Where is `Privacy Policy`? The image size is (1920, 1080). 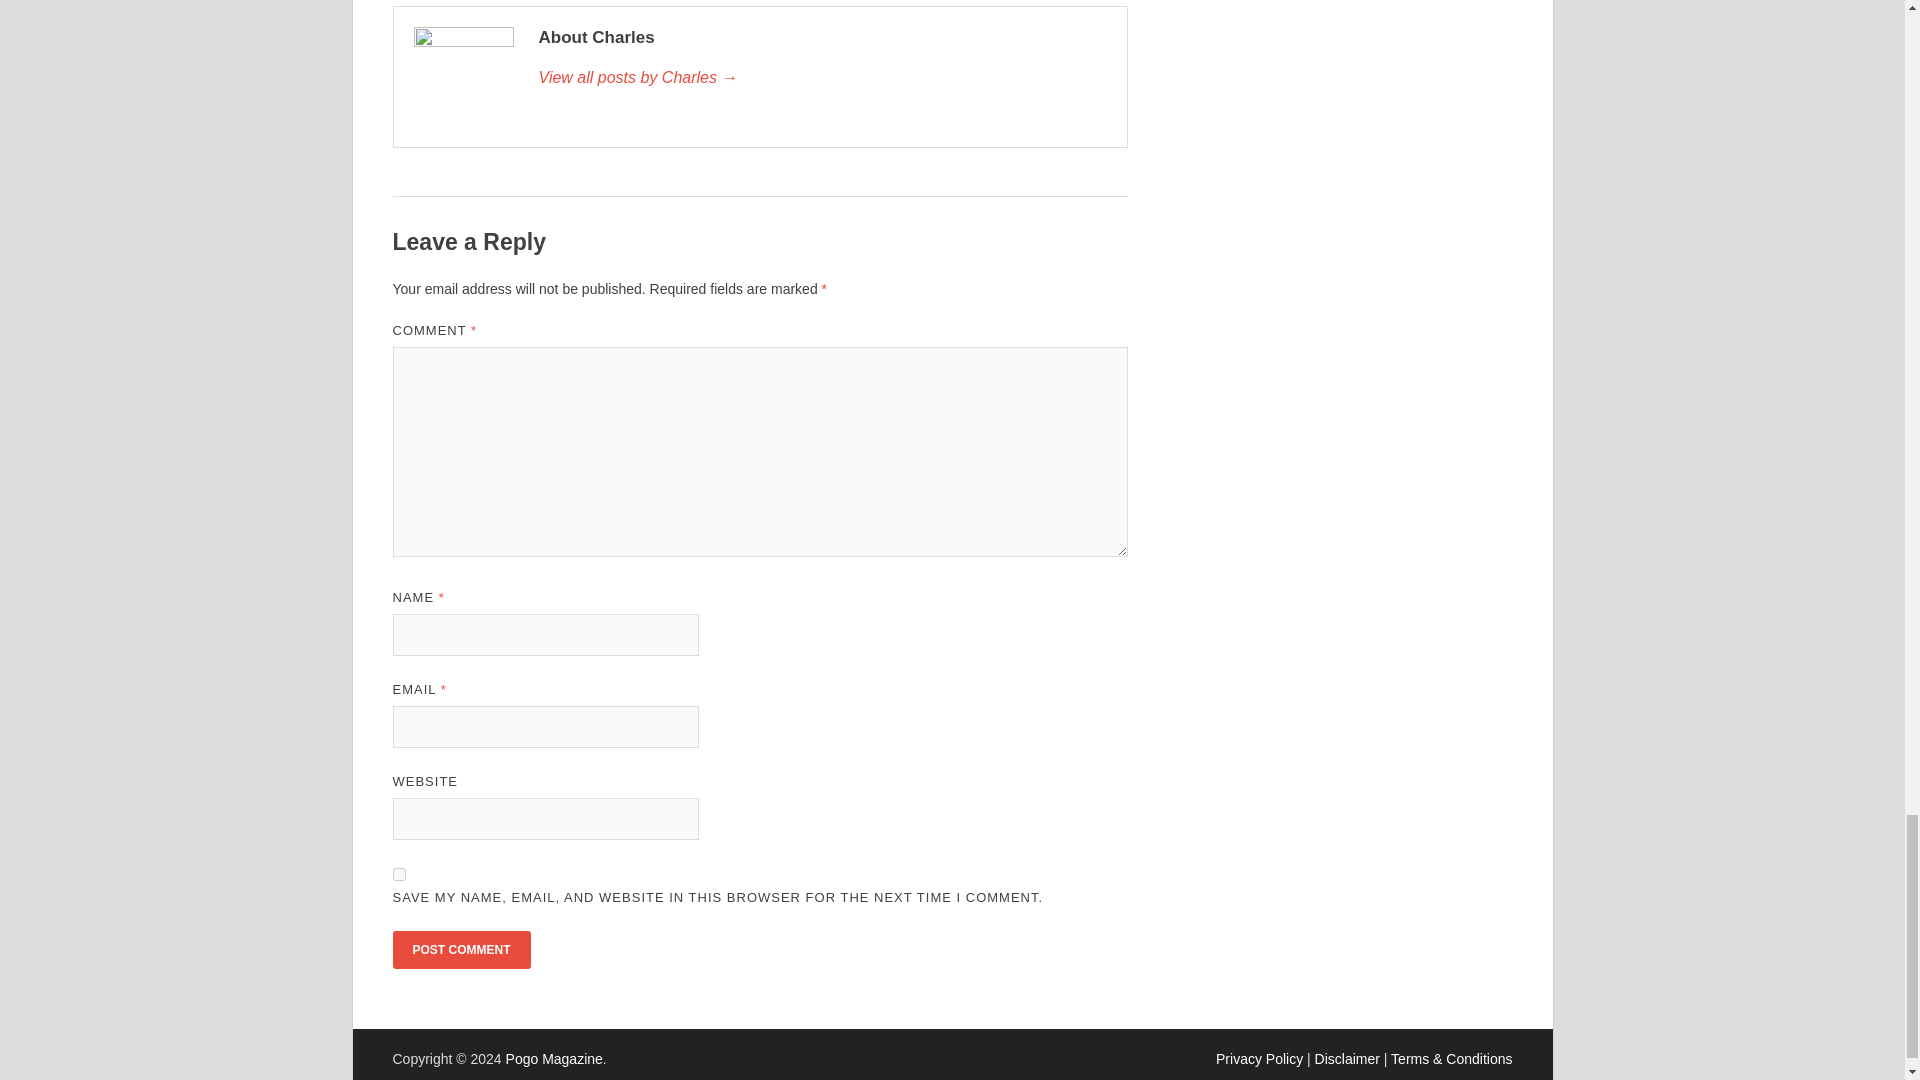
Privacy Policy is located at coordinates (1259, 1058).